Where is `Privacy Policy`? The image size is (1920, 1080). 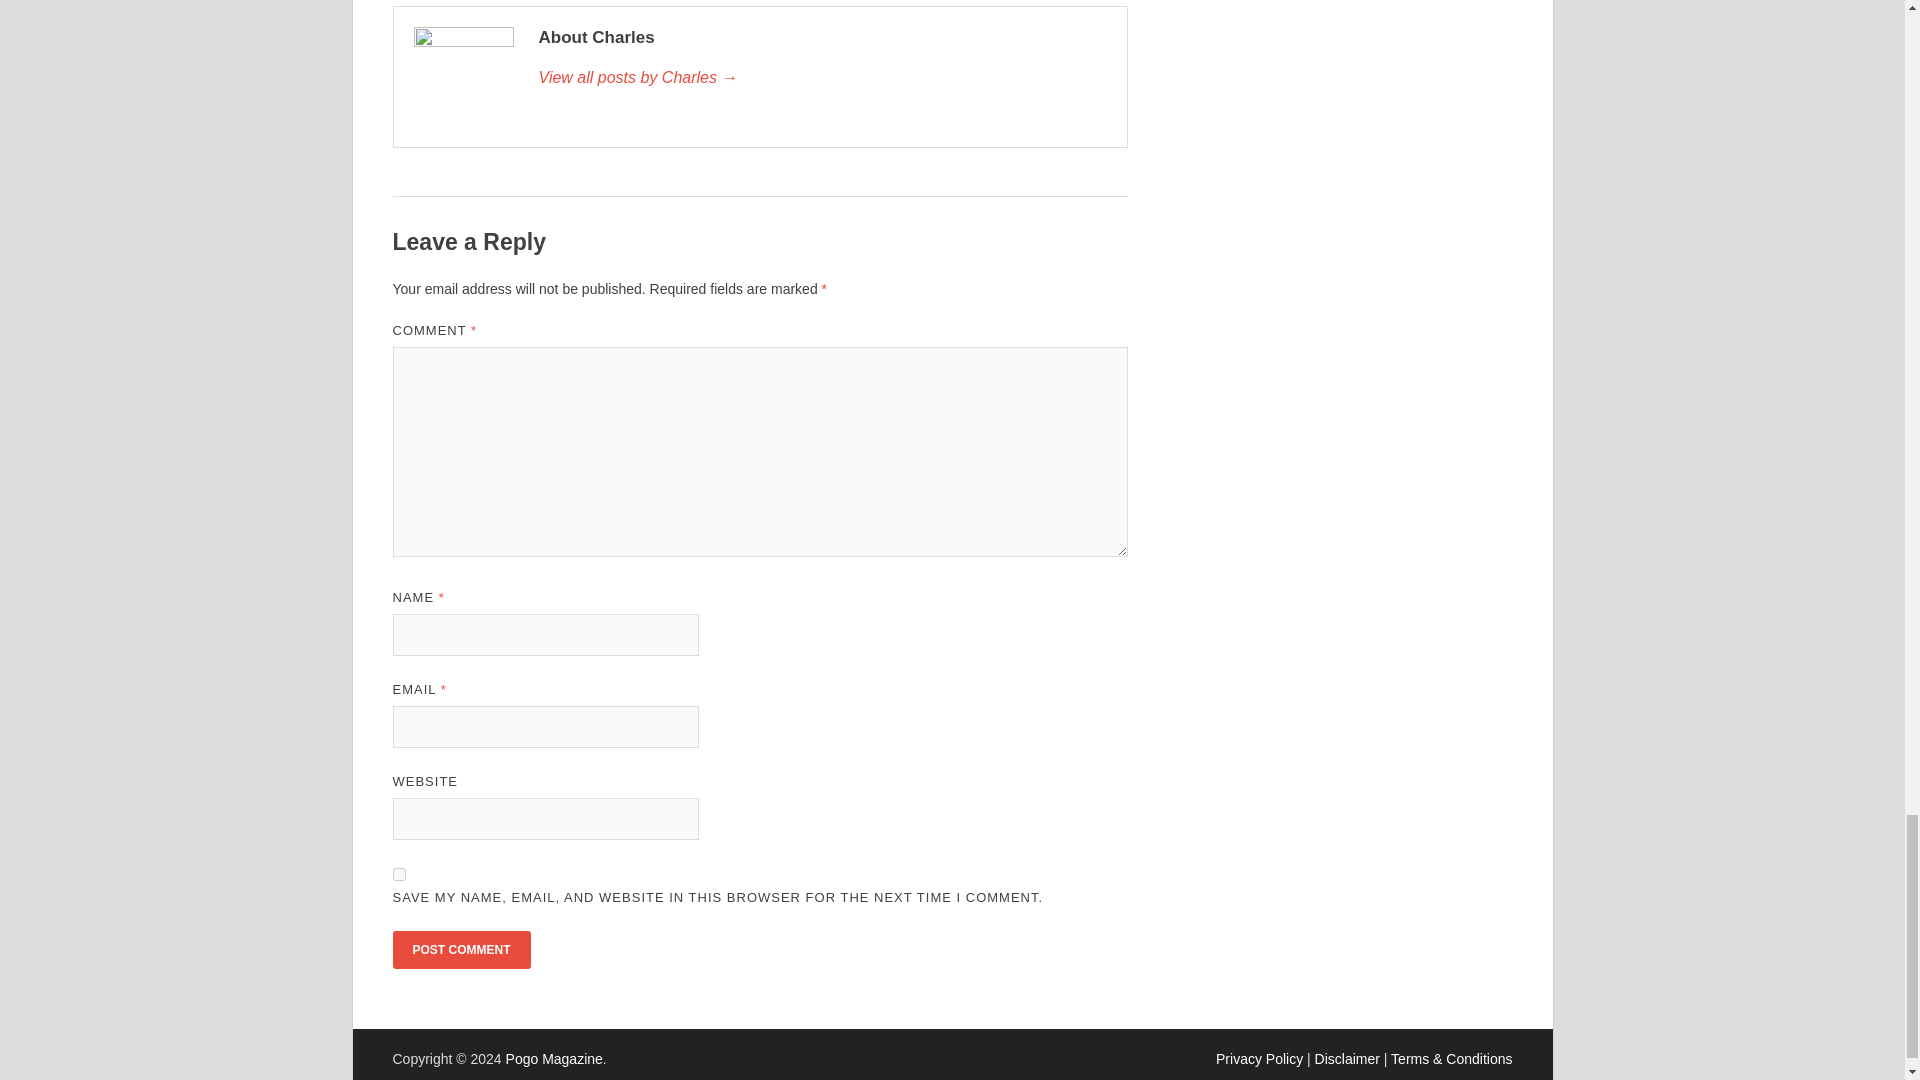
Privacy Policy is located at coordinates (1259, 1058).